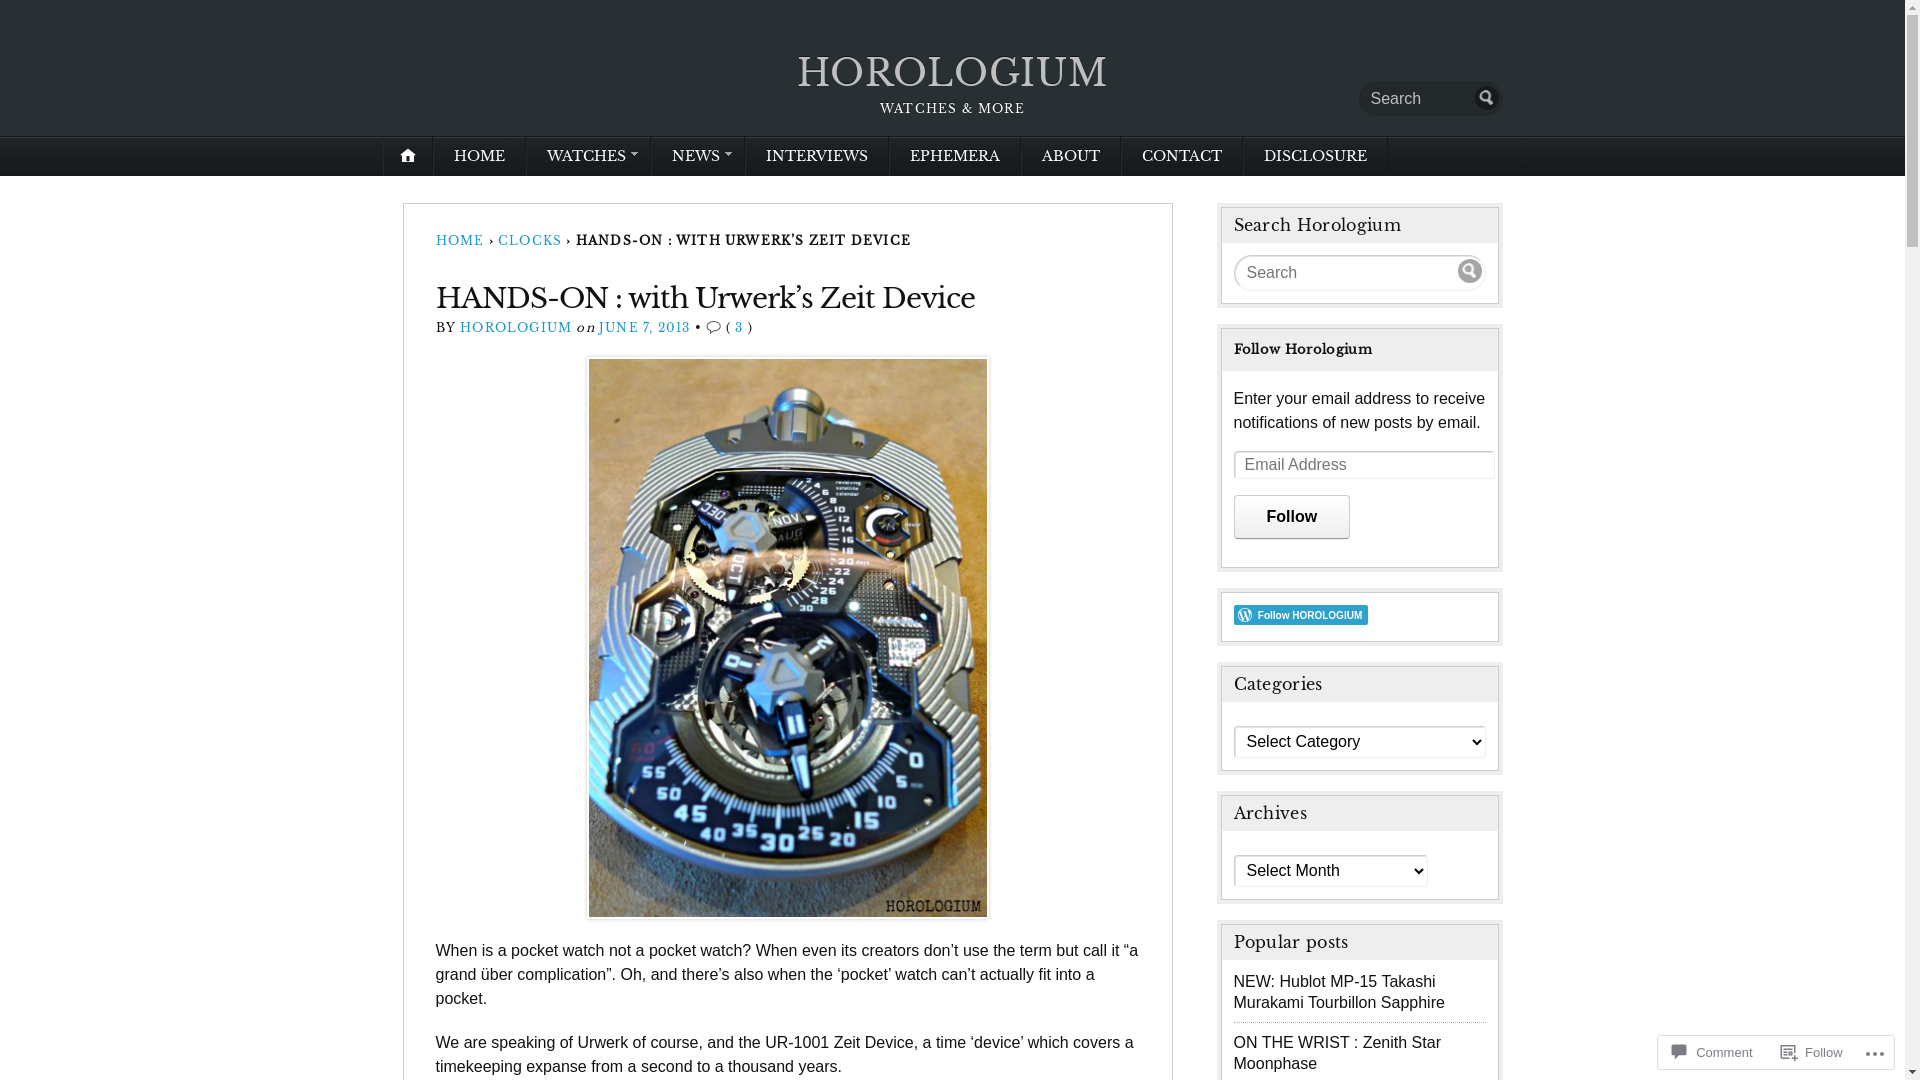 The width and height of the screenshot is (1920, 1080). What do you see at coordinates (1812, 1052) in the screenshot?
I see `Follow` at bounding box center [1812, 1052].